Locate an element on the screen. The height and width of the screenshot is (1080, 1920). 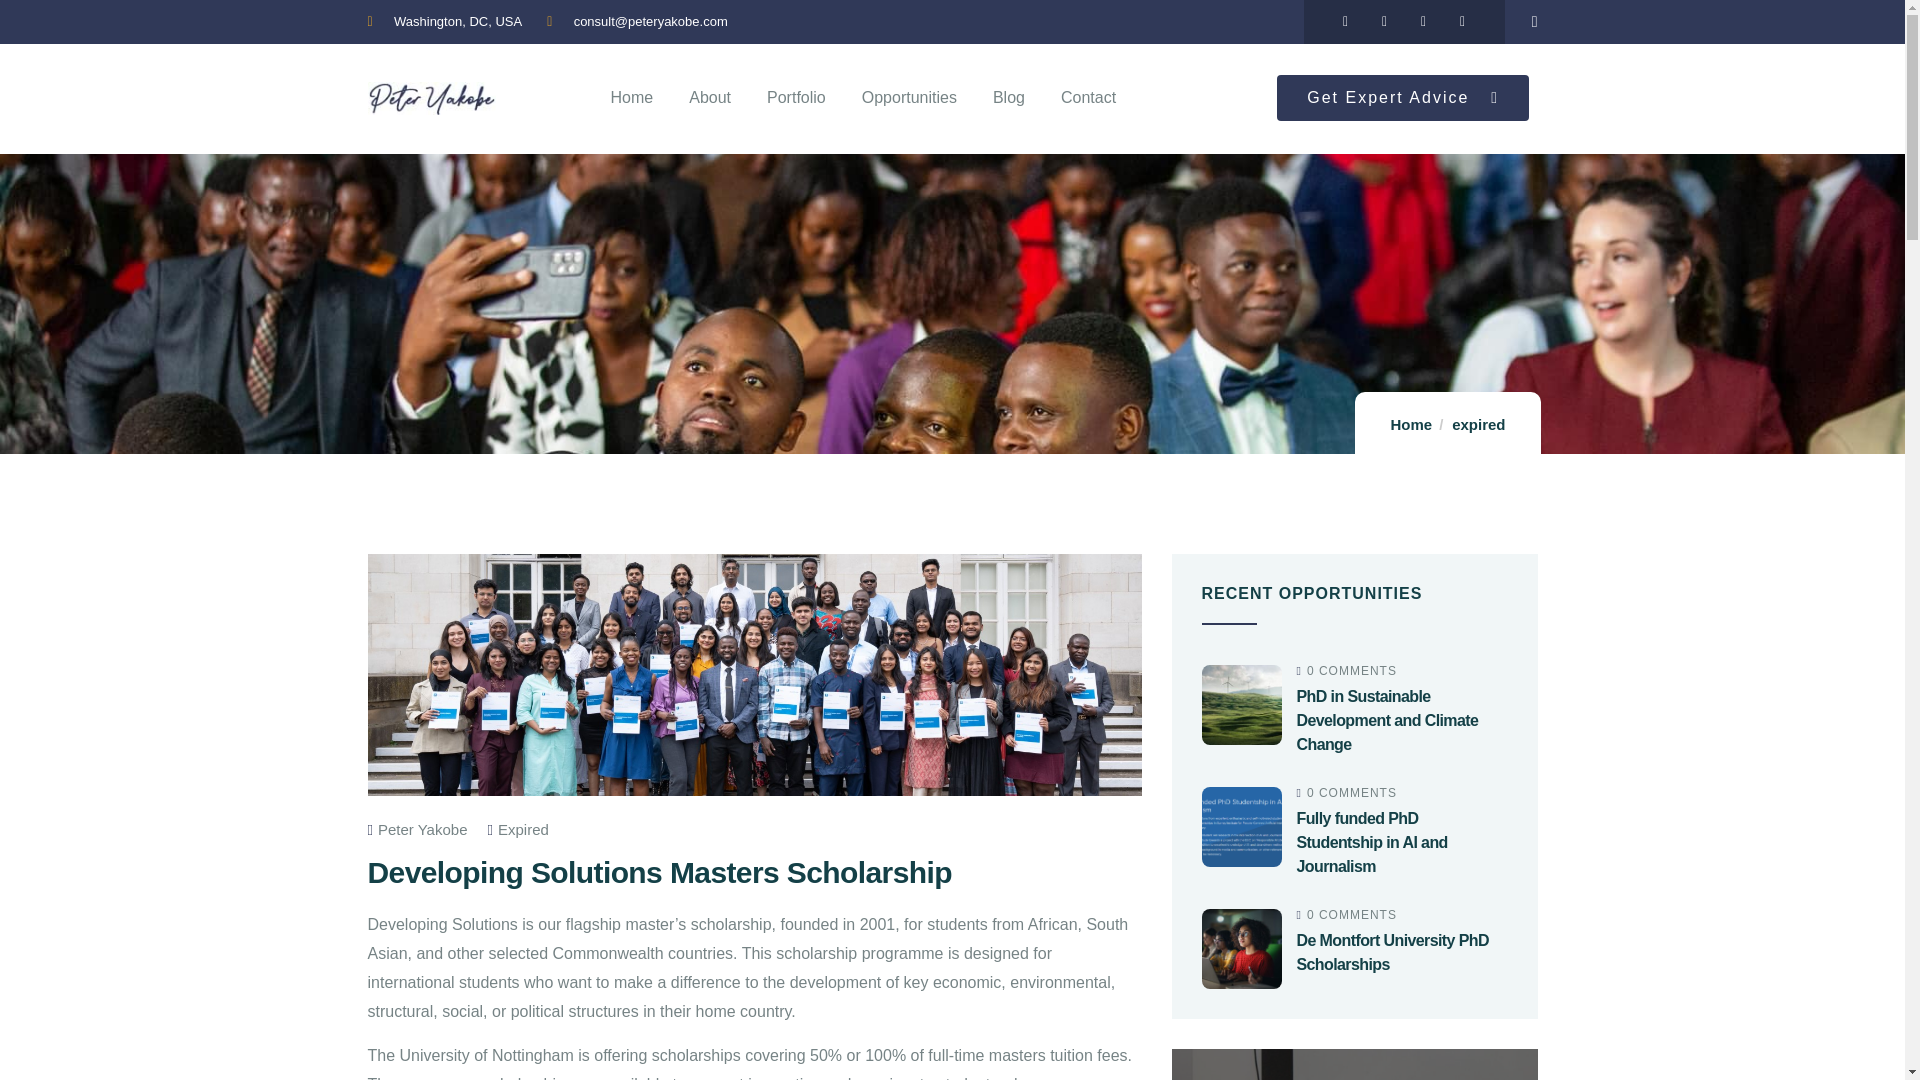
Contact is located at coordinates (1088, 98).